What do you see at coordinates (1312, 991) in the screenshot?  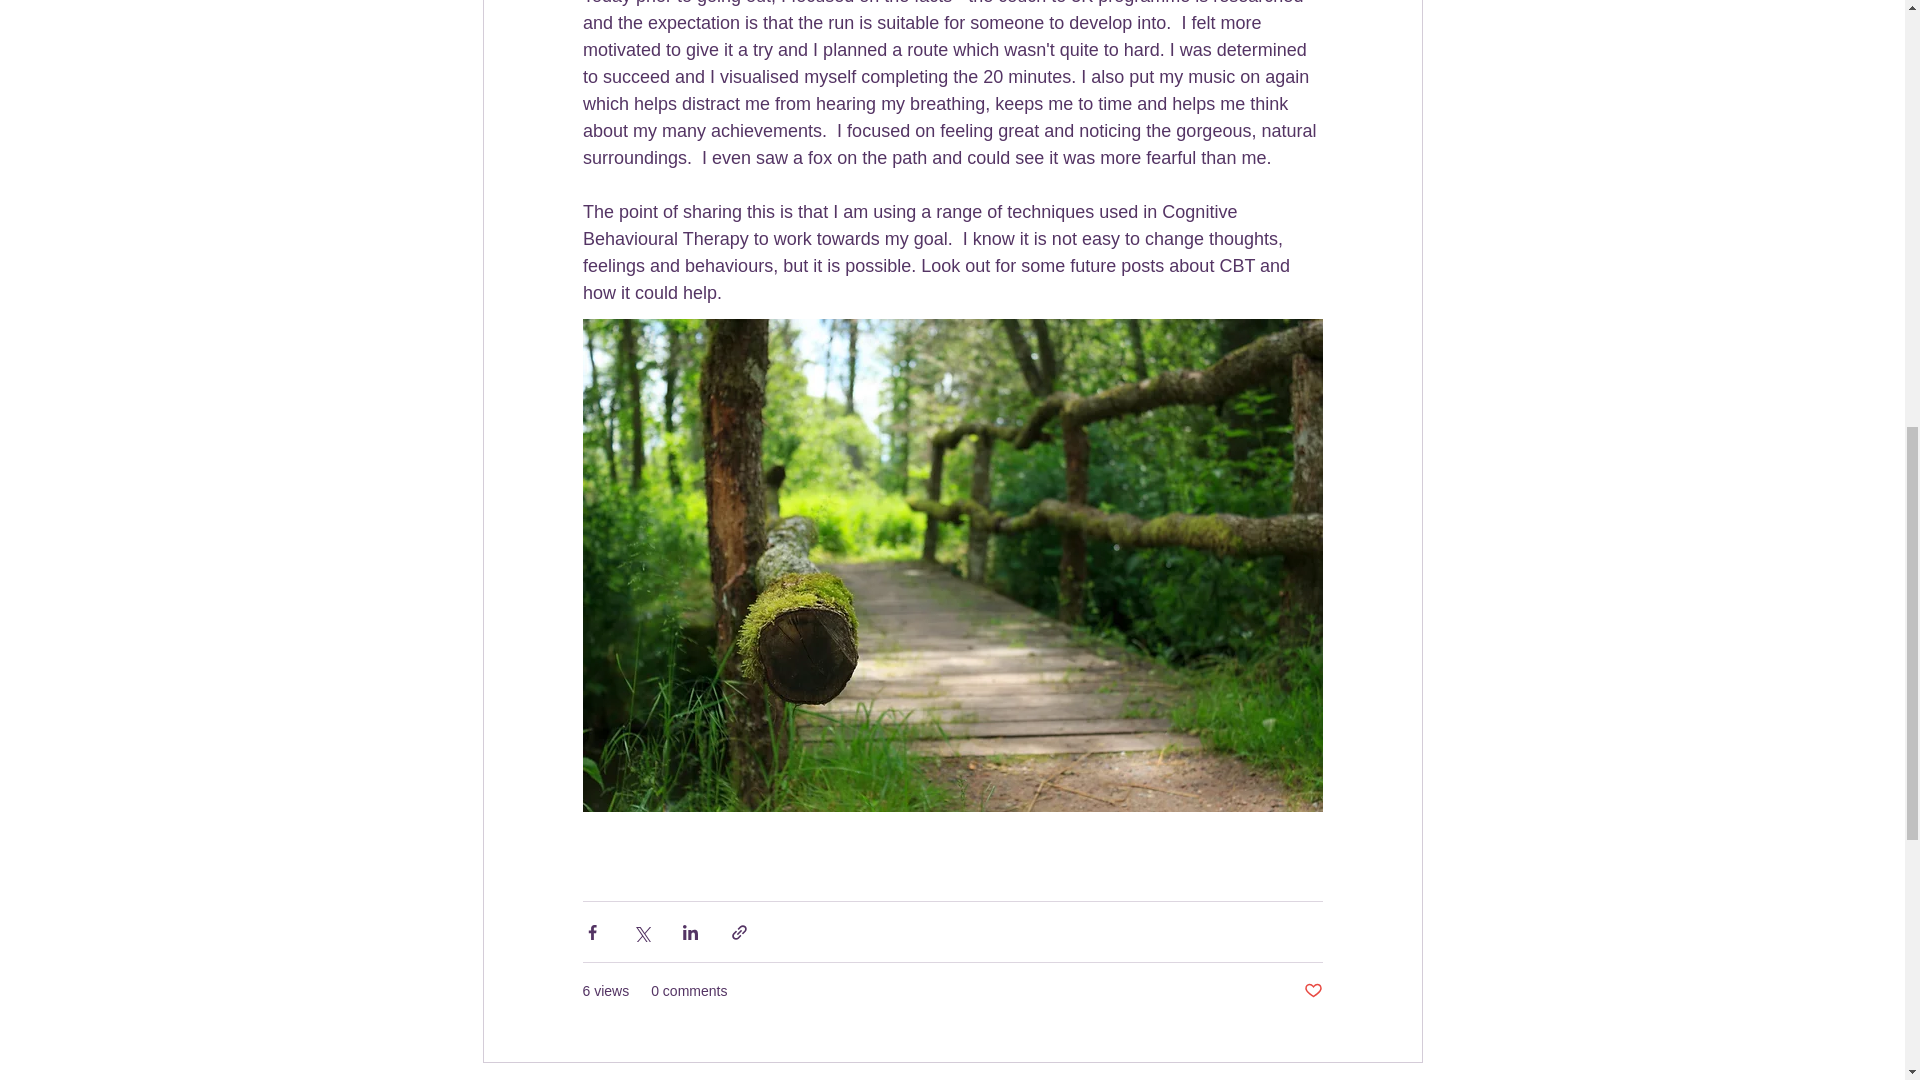 I see `Post not marked as liked` at bounding box center [1312, 991].